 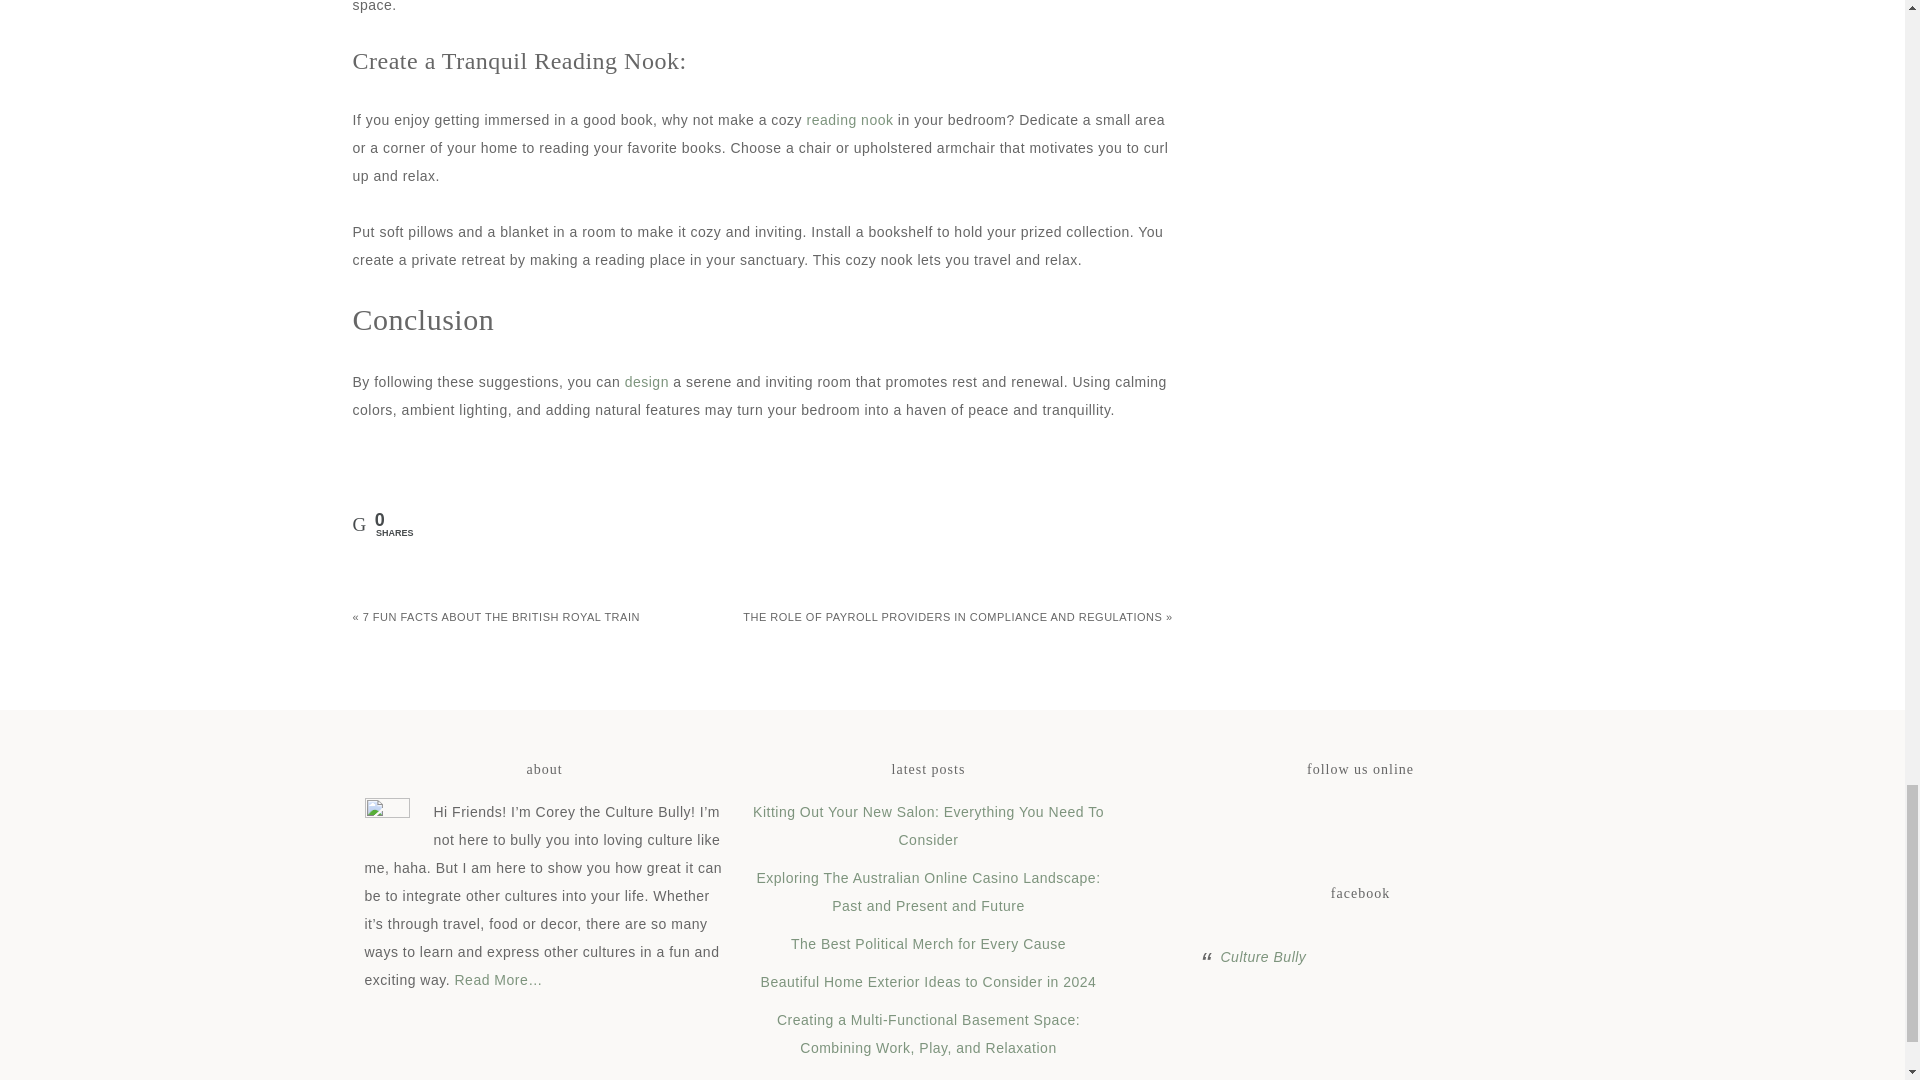 What do you see at coordinates (928, 982) in the screenshot?
I see `Beautiful Home Exterior Ideas to Consider in 2024` at bounding box center [928, 982].